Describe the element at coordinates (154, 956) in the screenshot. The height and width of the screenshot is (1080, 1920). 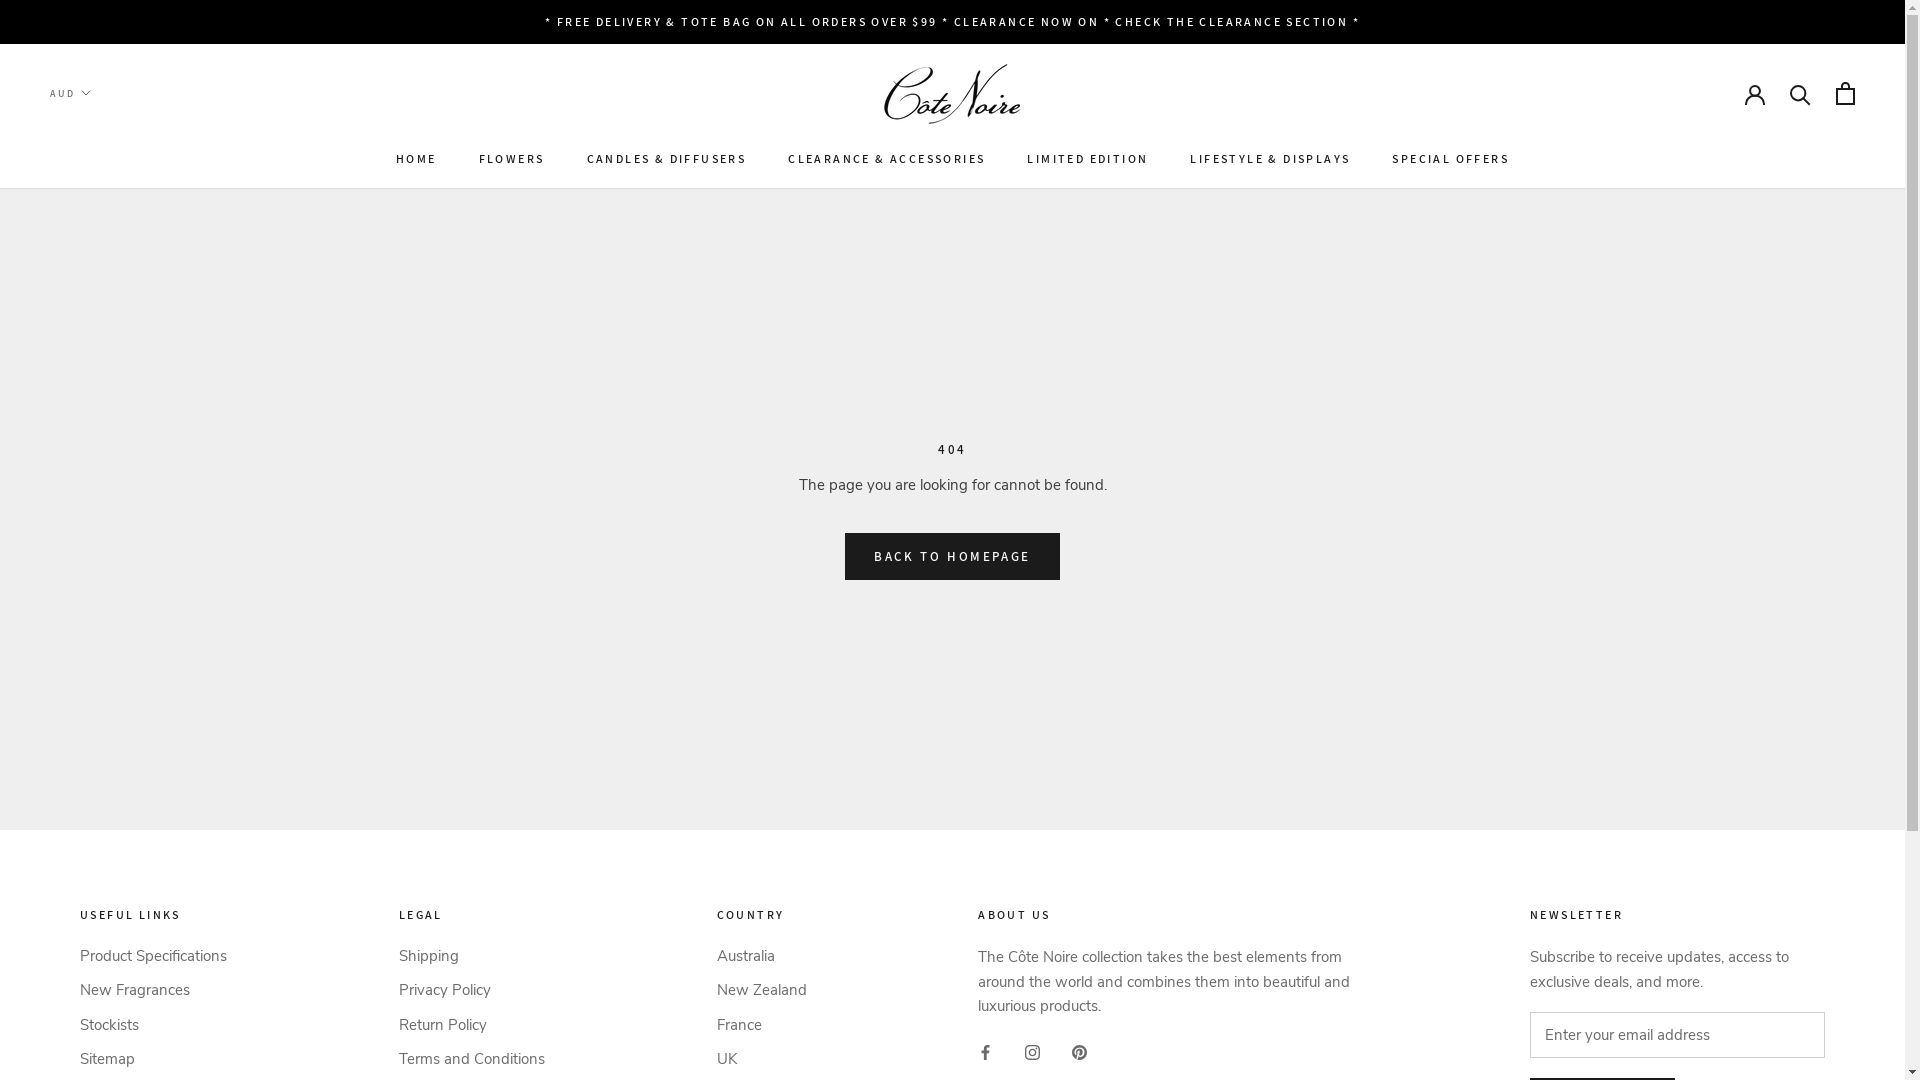
I see `Product Specifications` at that location.